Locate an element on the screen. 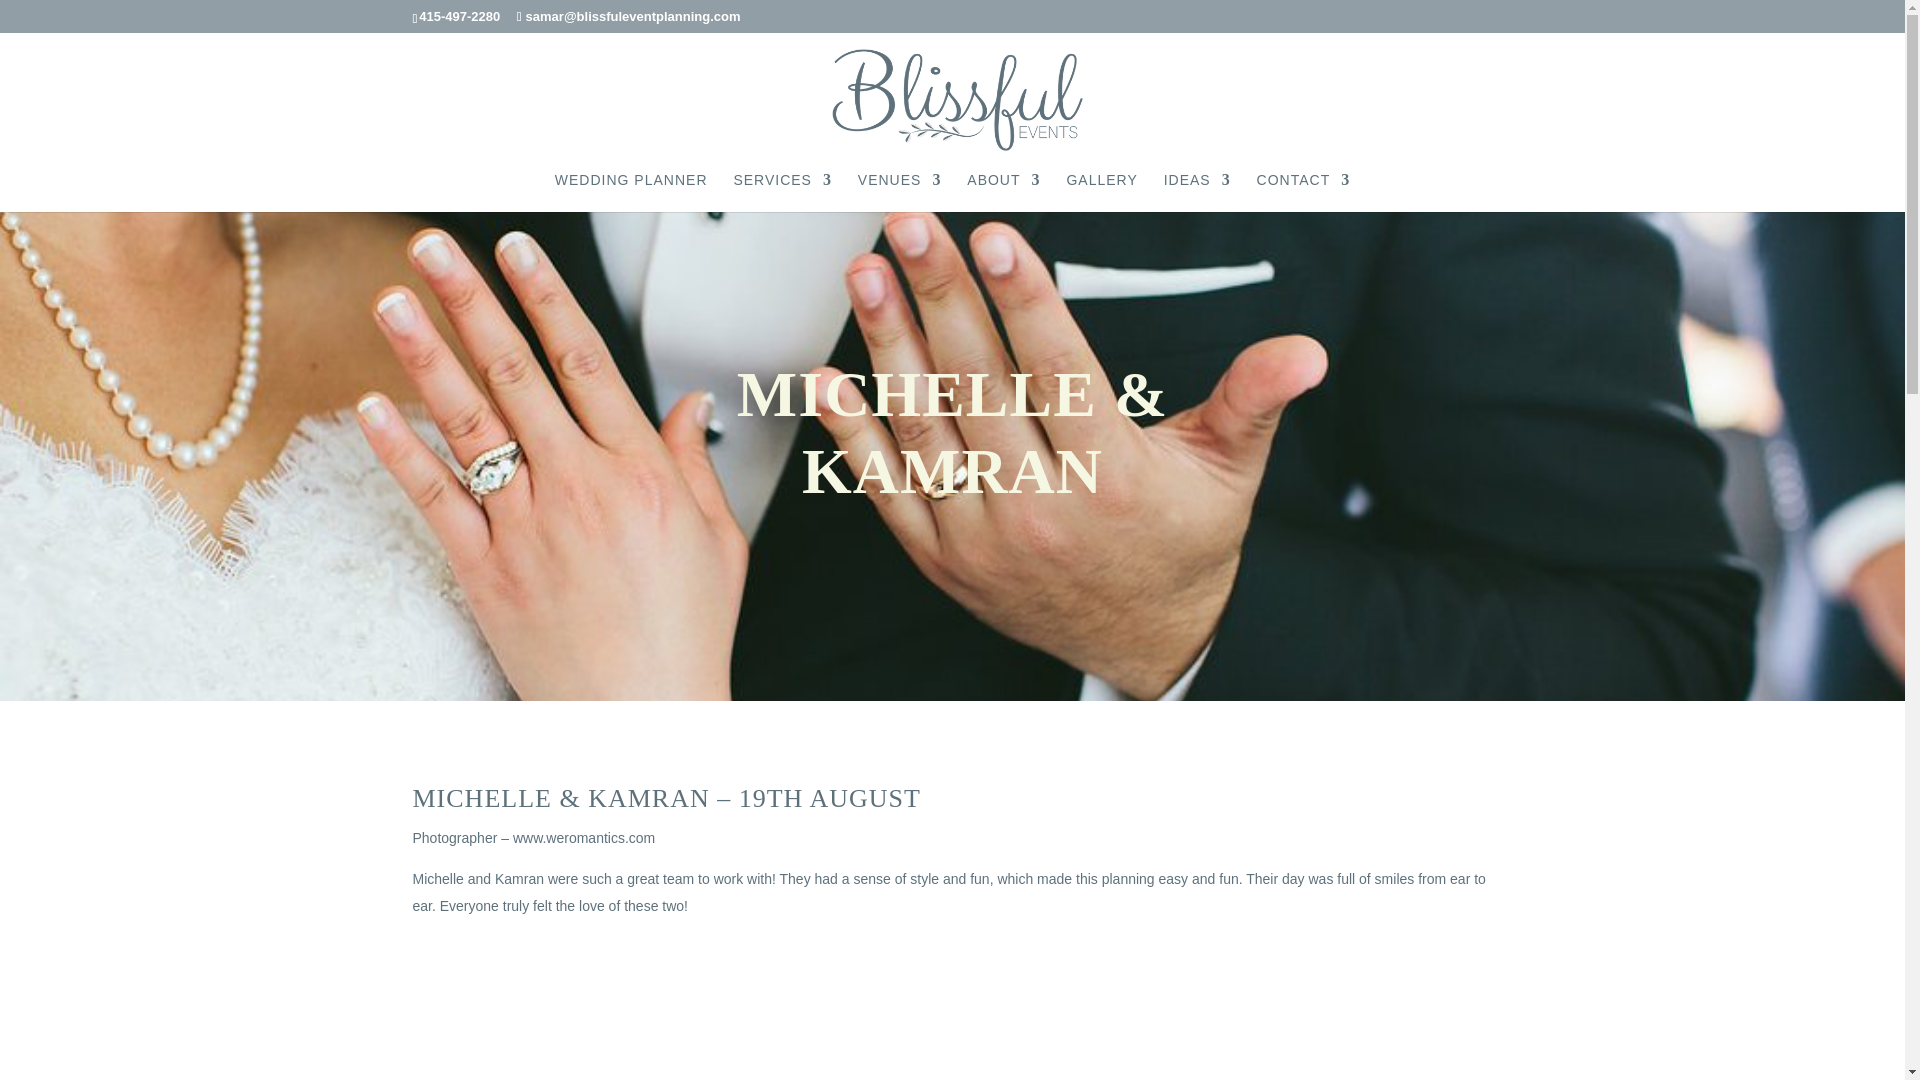 The image size is (1920, 1080). SERVICES is located at coordinates (782, 192).